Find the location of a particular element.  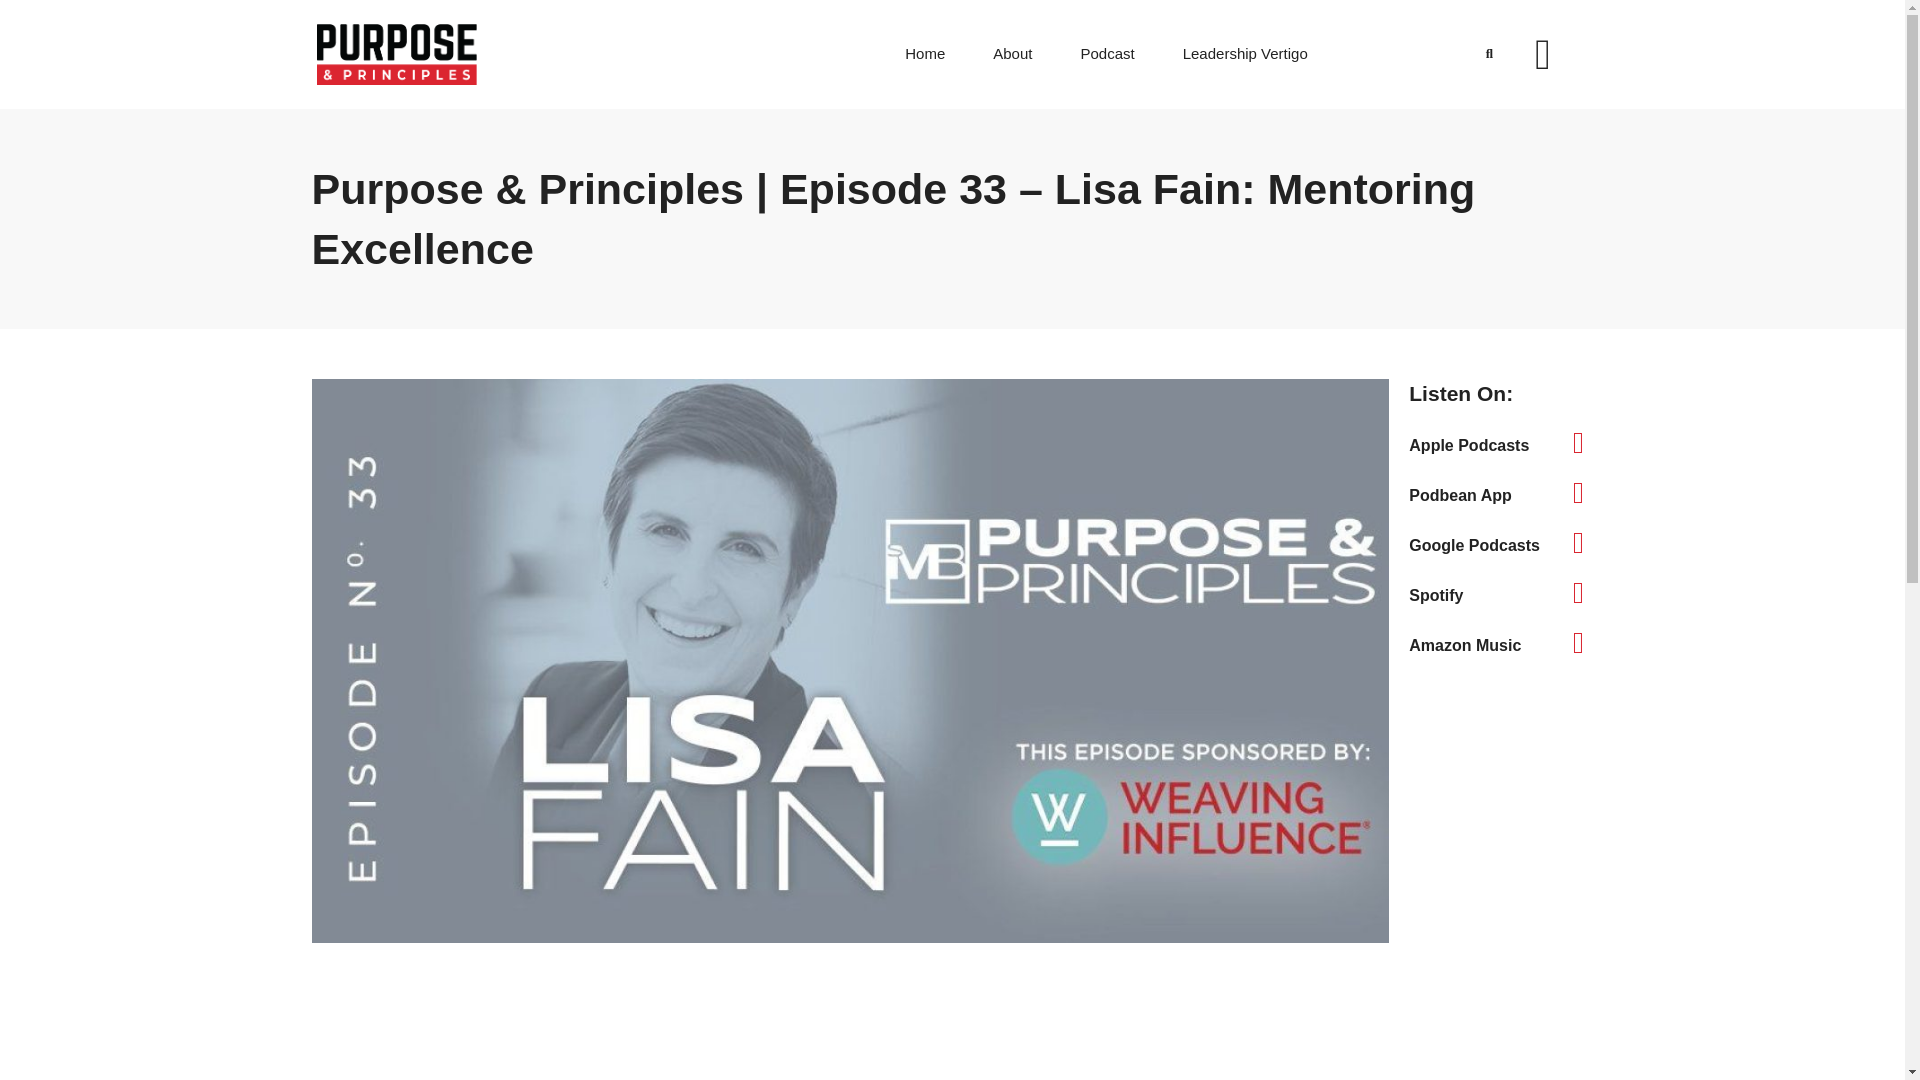

Podbean App is located at coordinates (1501, 492).